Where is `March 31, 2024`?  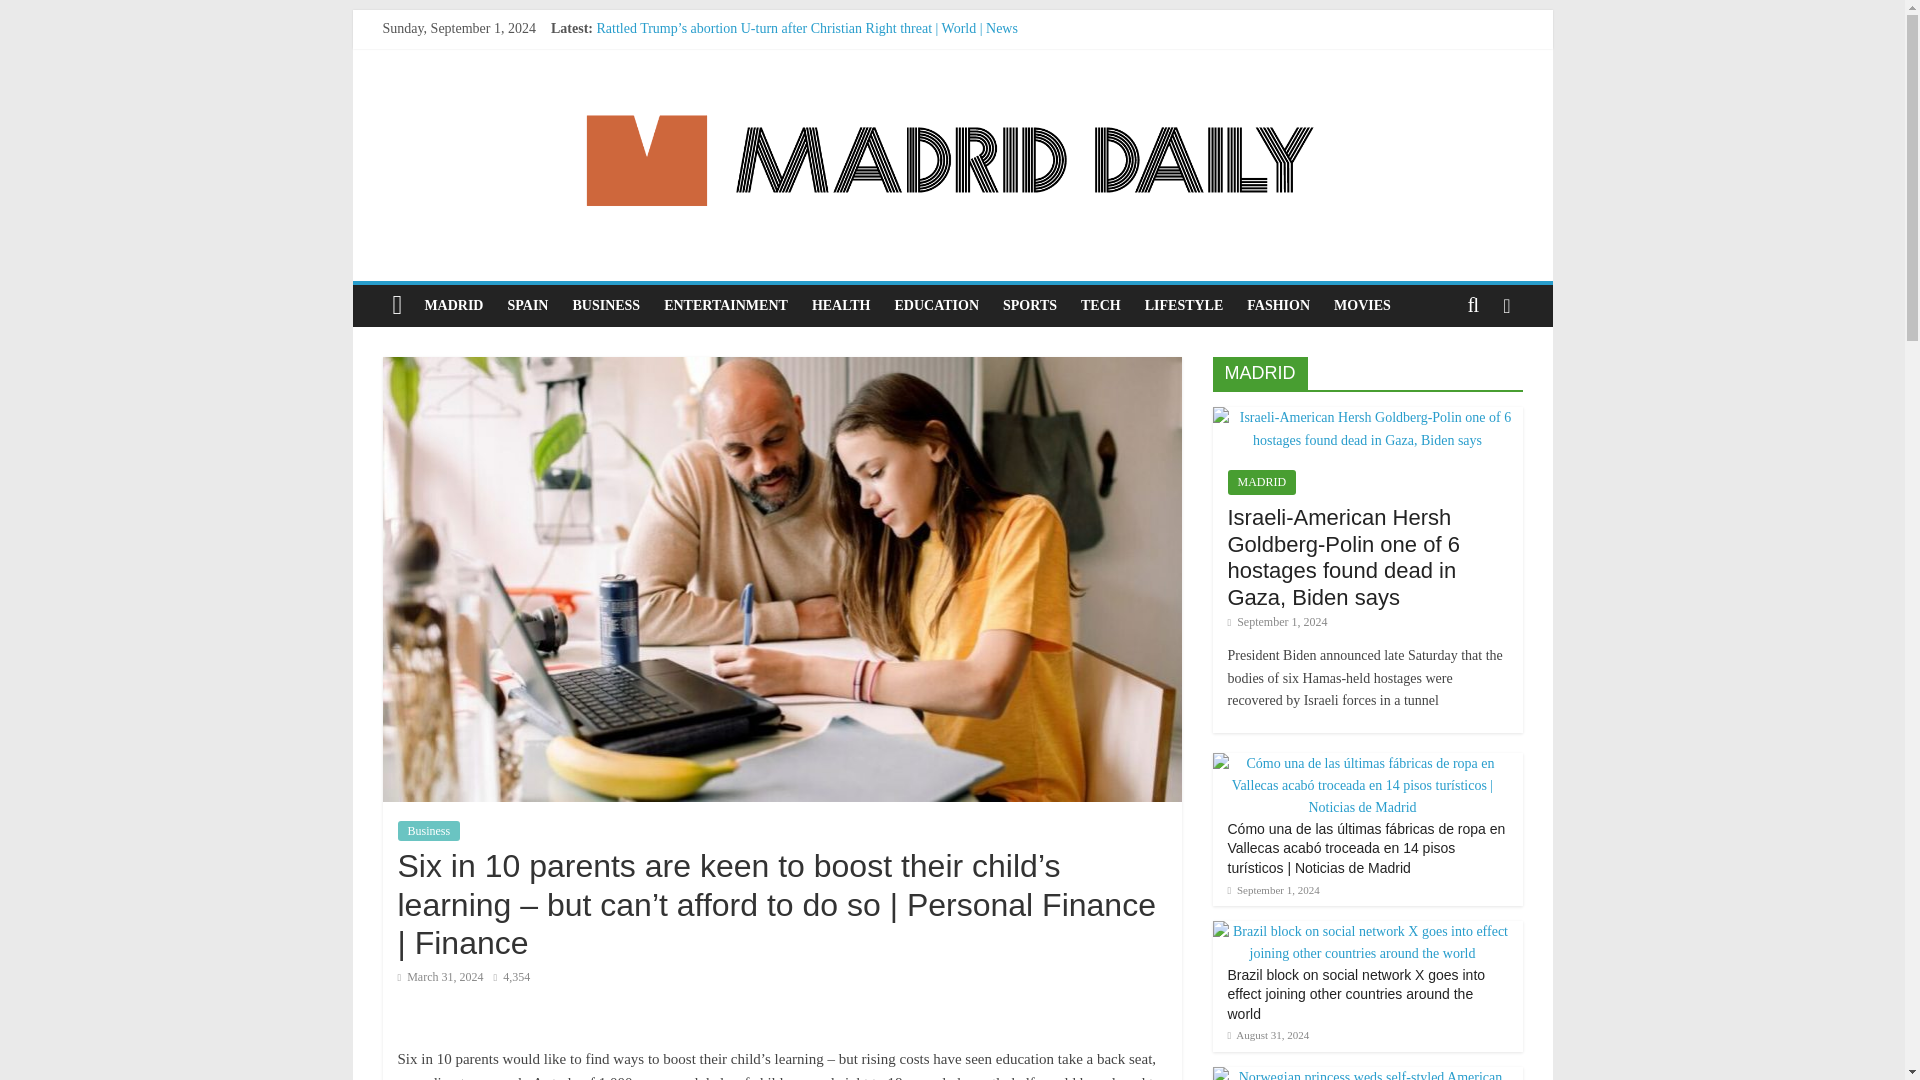
March 31, 2024 is located at coordinates (440, 976).